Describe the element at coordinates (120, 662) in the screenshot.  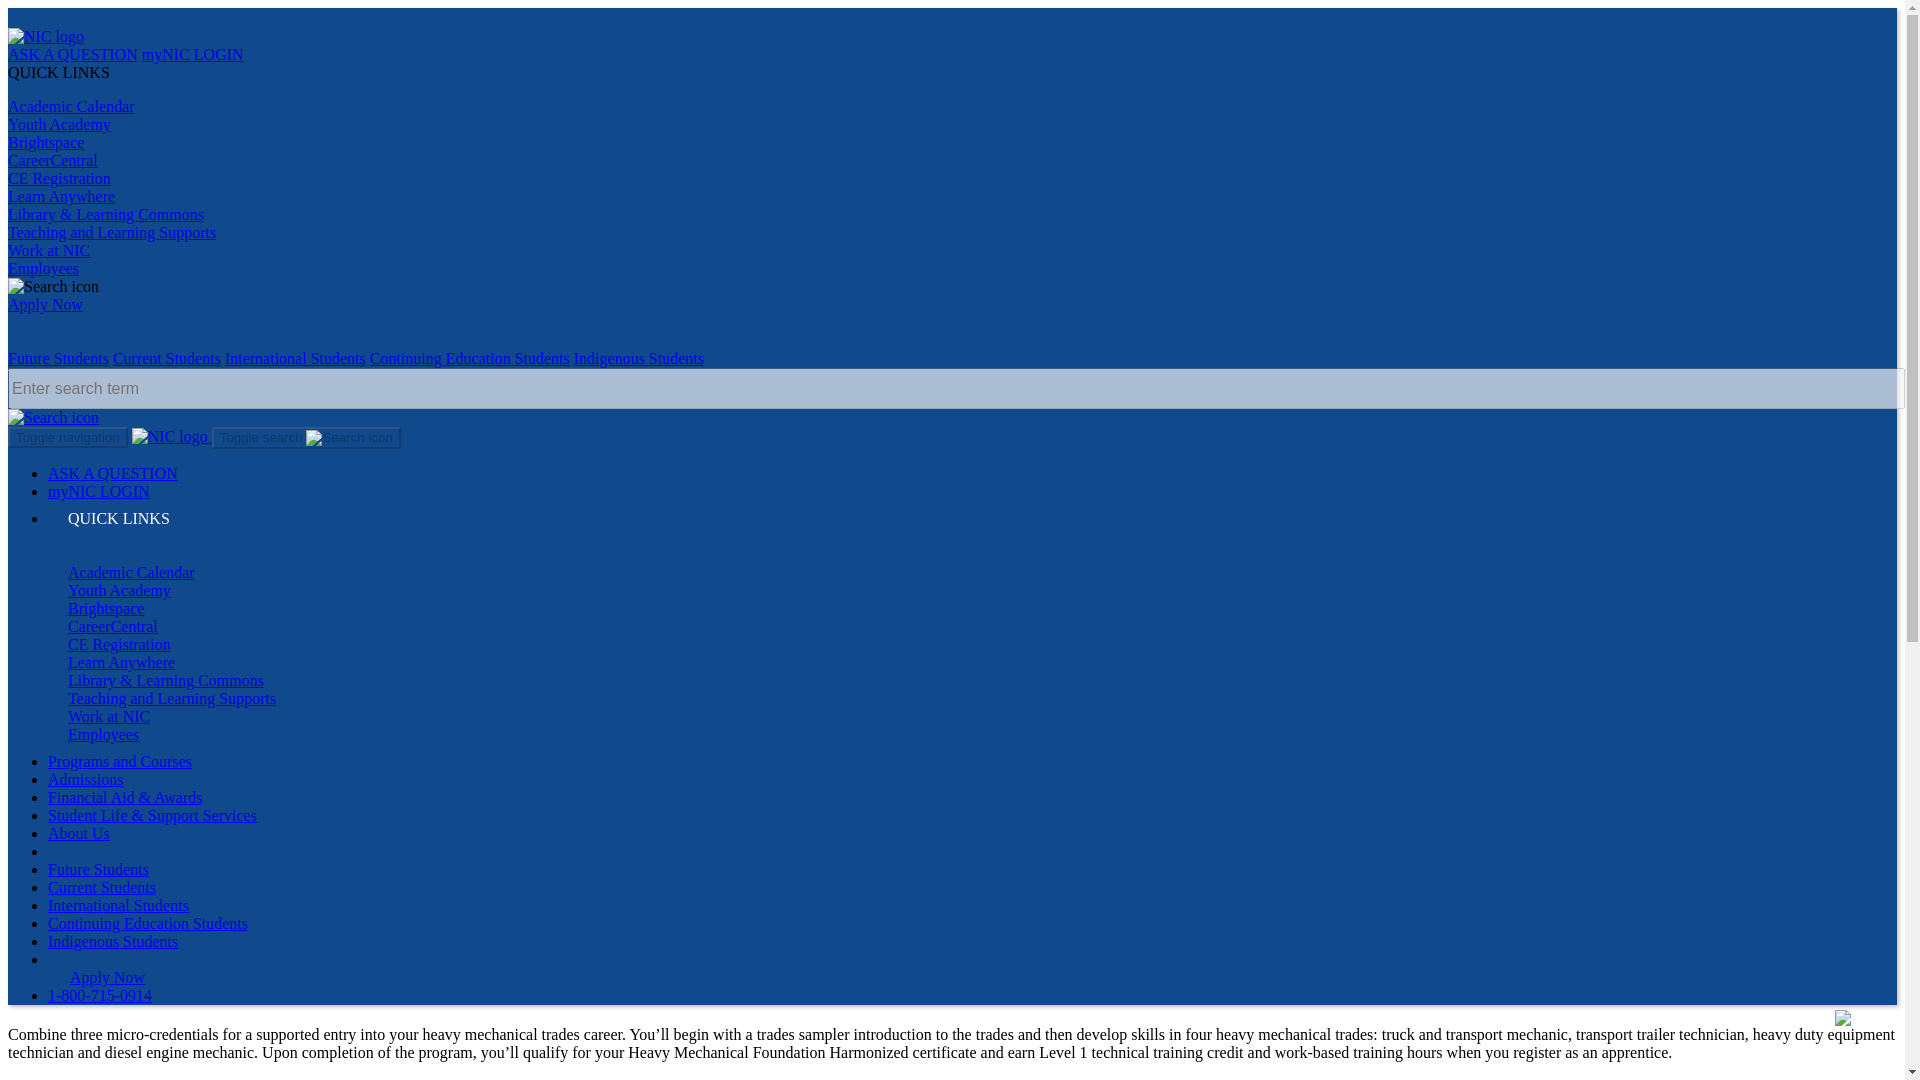
I see `Learn Anywhere` at that location.